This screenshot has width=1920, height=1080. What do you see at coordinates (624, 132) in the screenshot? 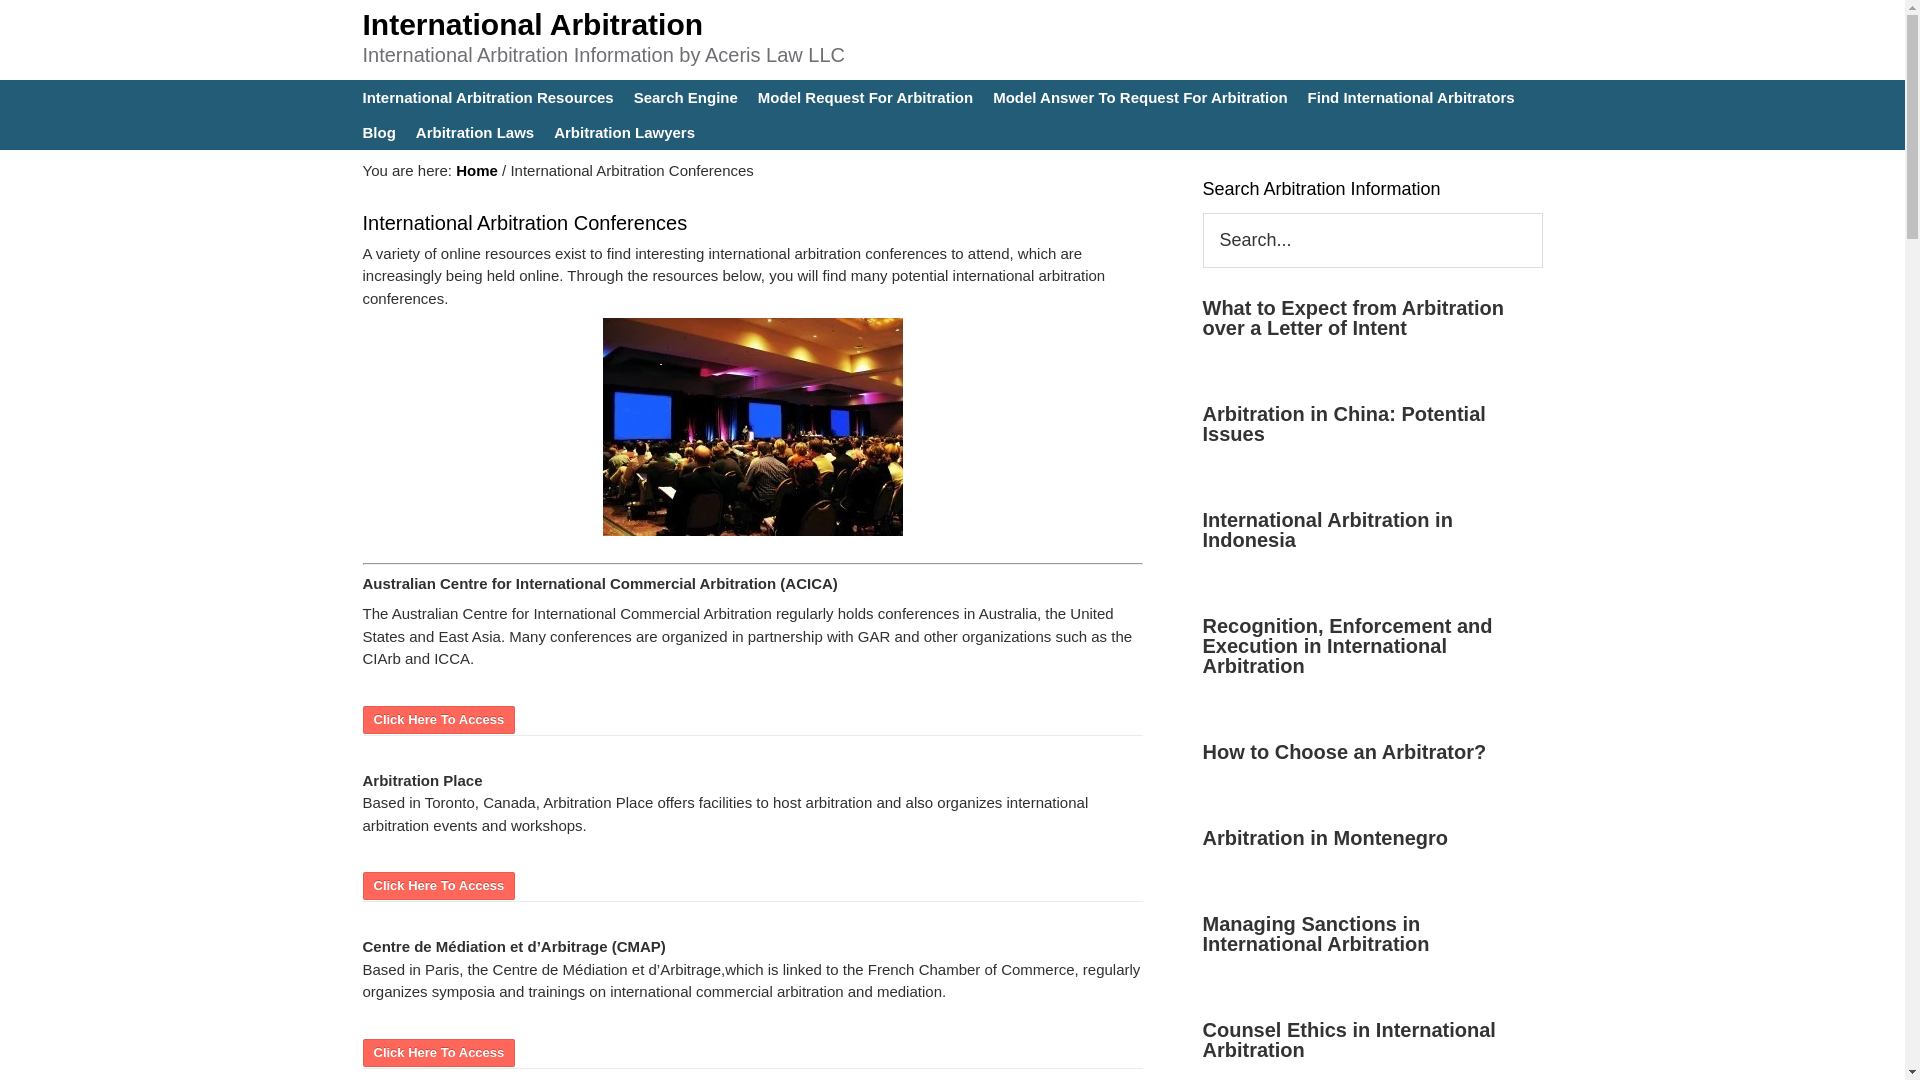
I see `Arbitration Lawyers` at bounding box center [624, 132].